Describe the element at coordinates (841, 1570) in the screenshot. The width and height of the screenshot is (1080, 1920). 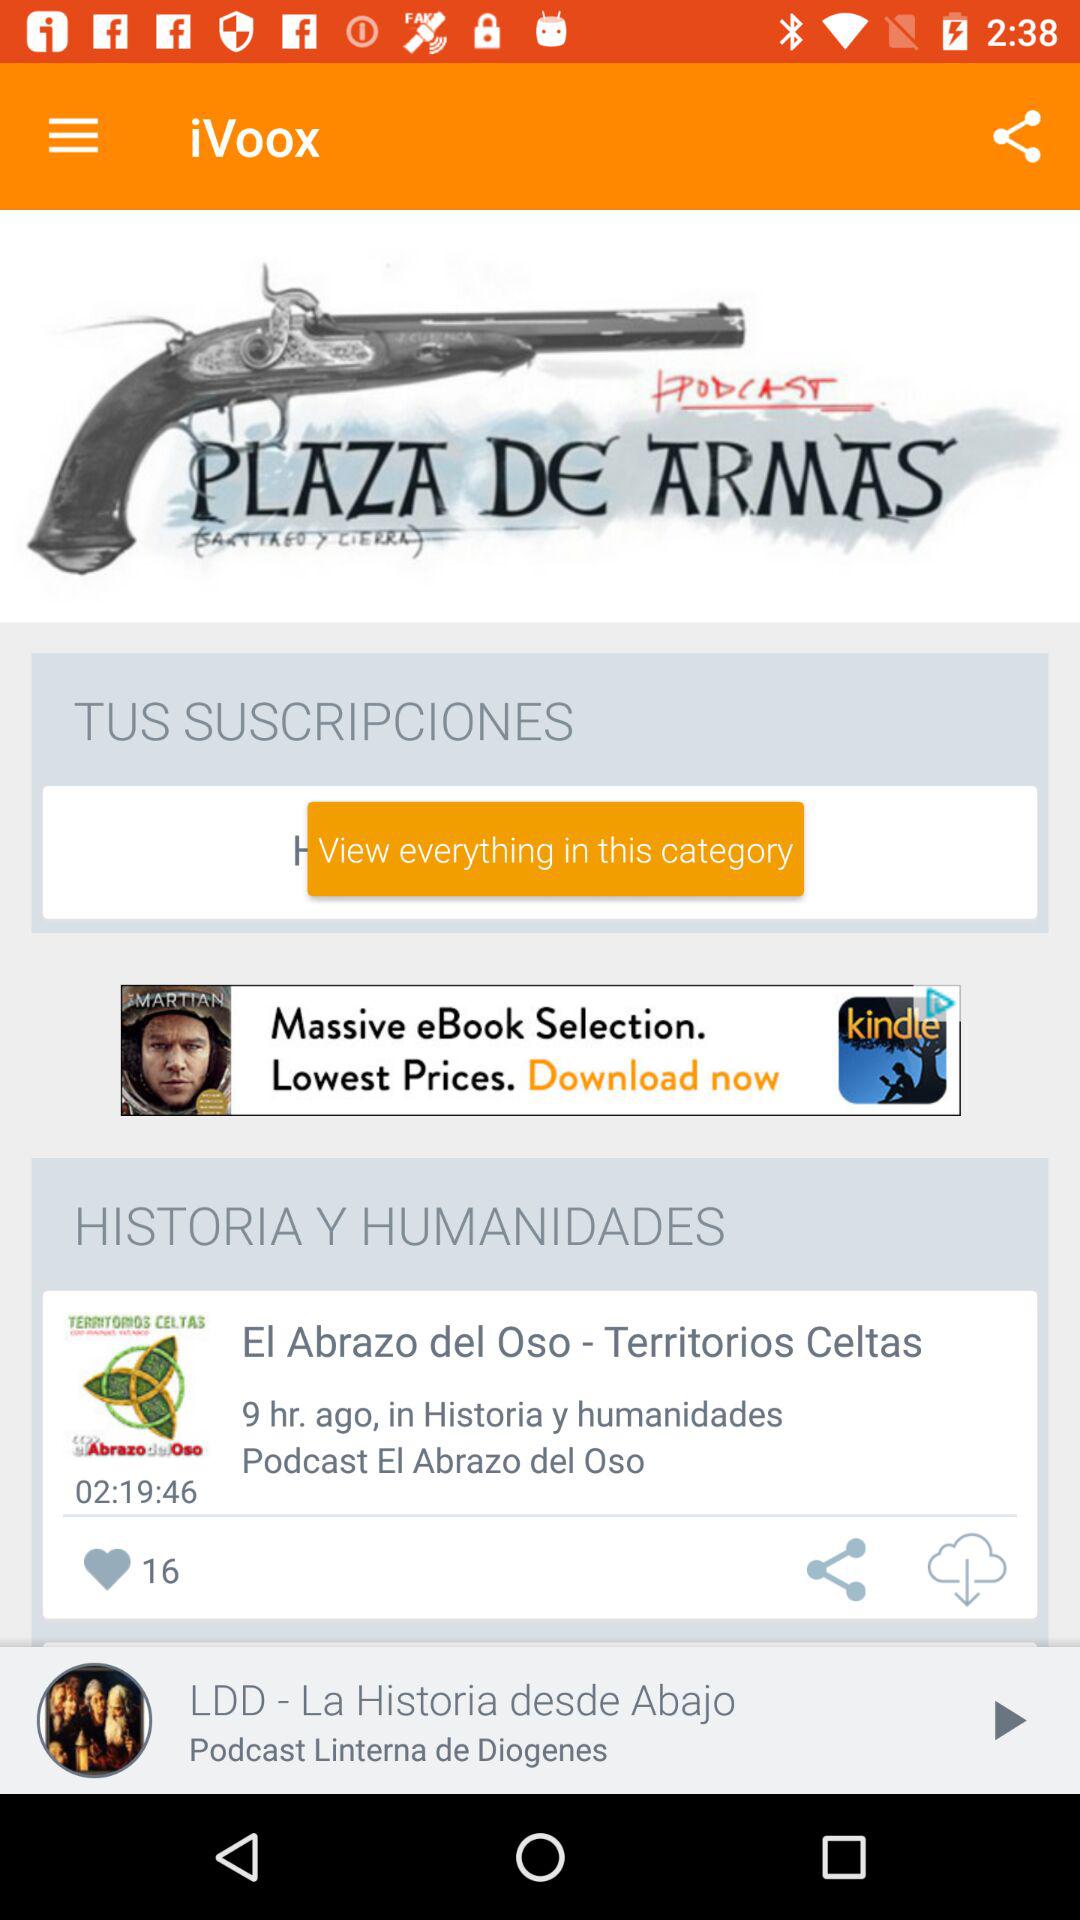
I see `share button` at that location.